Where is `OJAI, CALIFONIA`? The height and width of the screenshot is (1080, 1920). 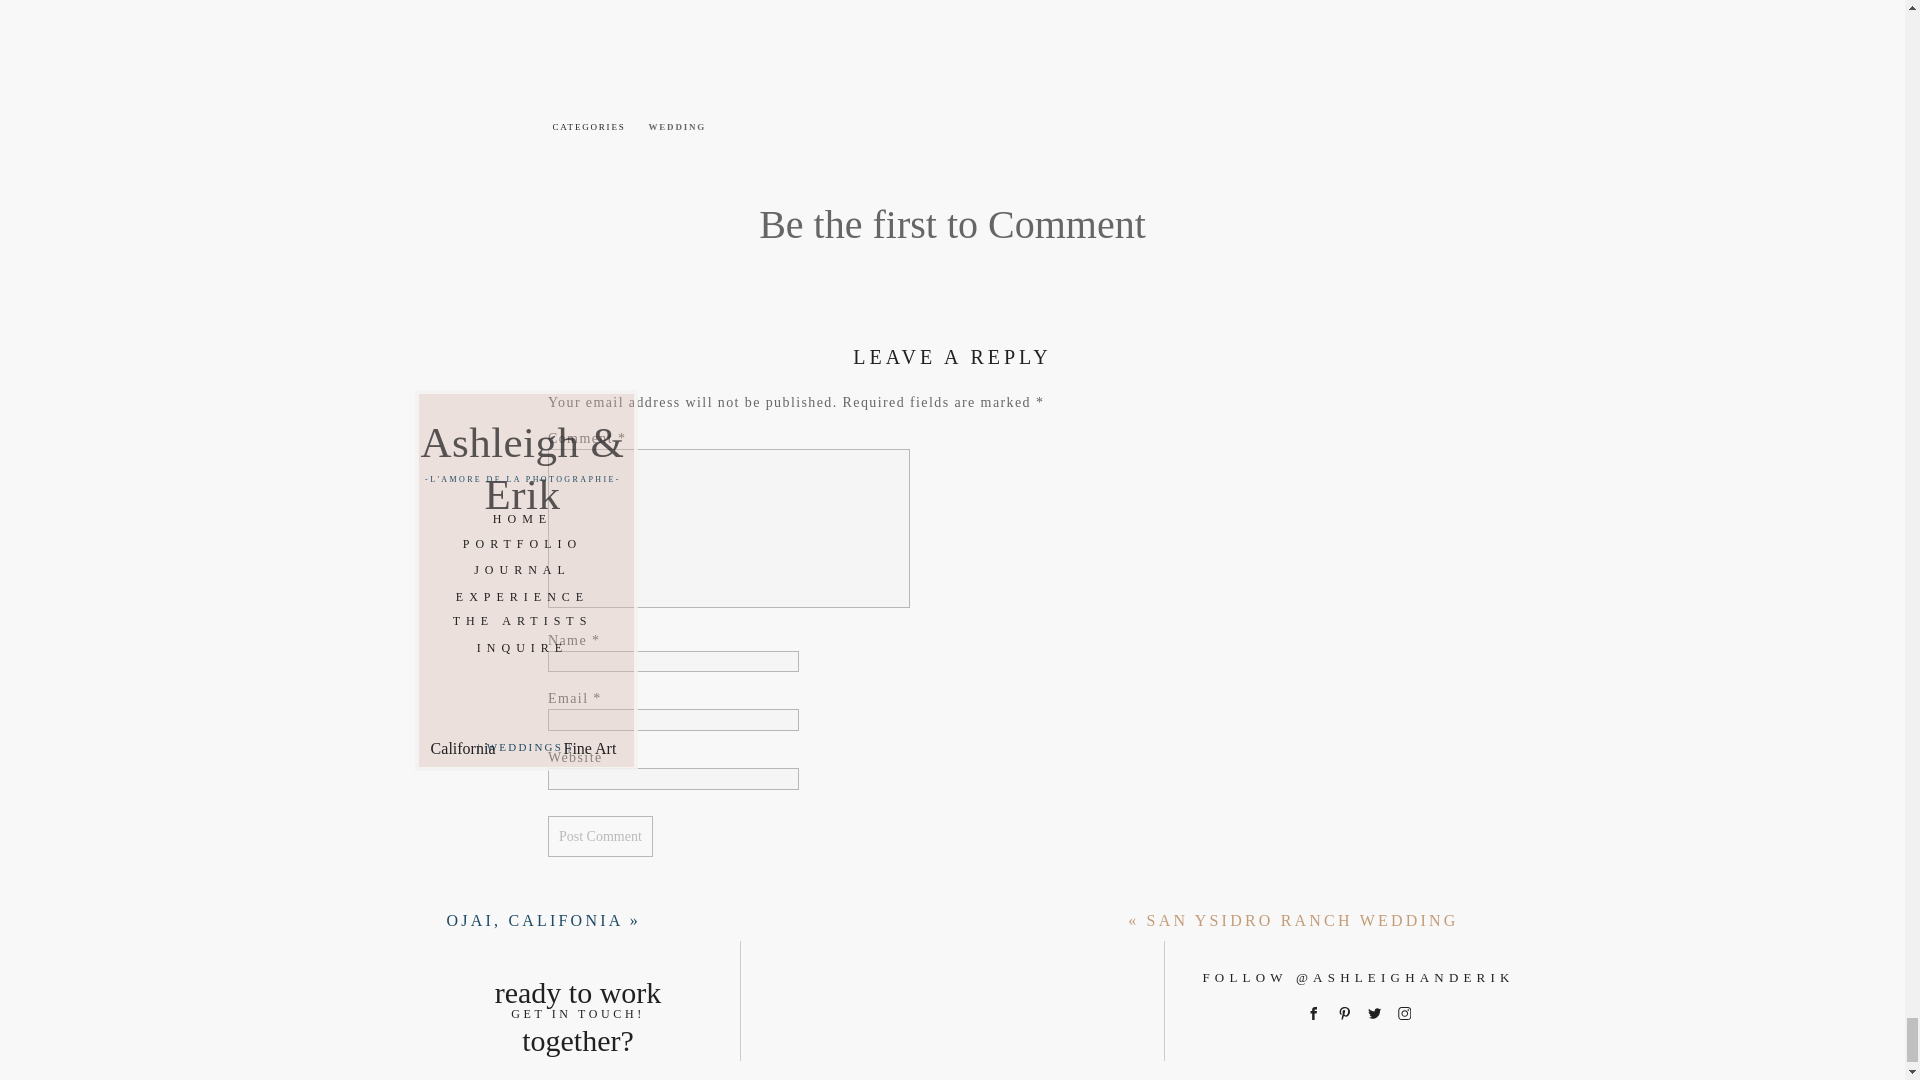
OJAI, CALIFONIA is located at coordinates (534, 920).